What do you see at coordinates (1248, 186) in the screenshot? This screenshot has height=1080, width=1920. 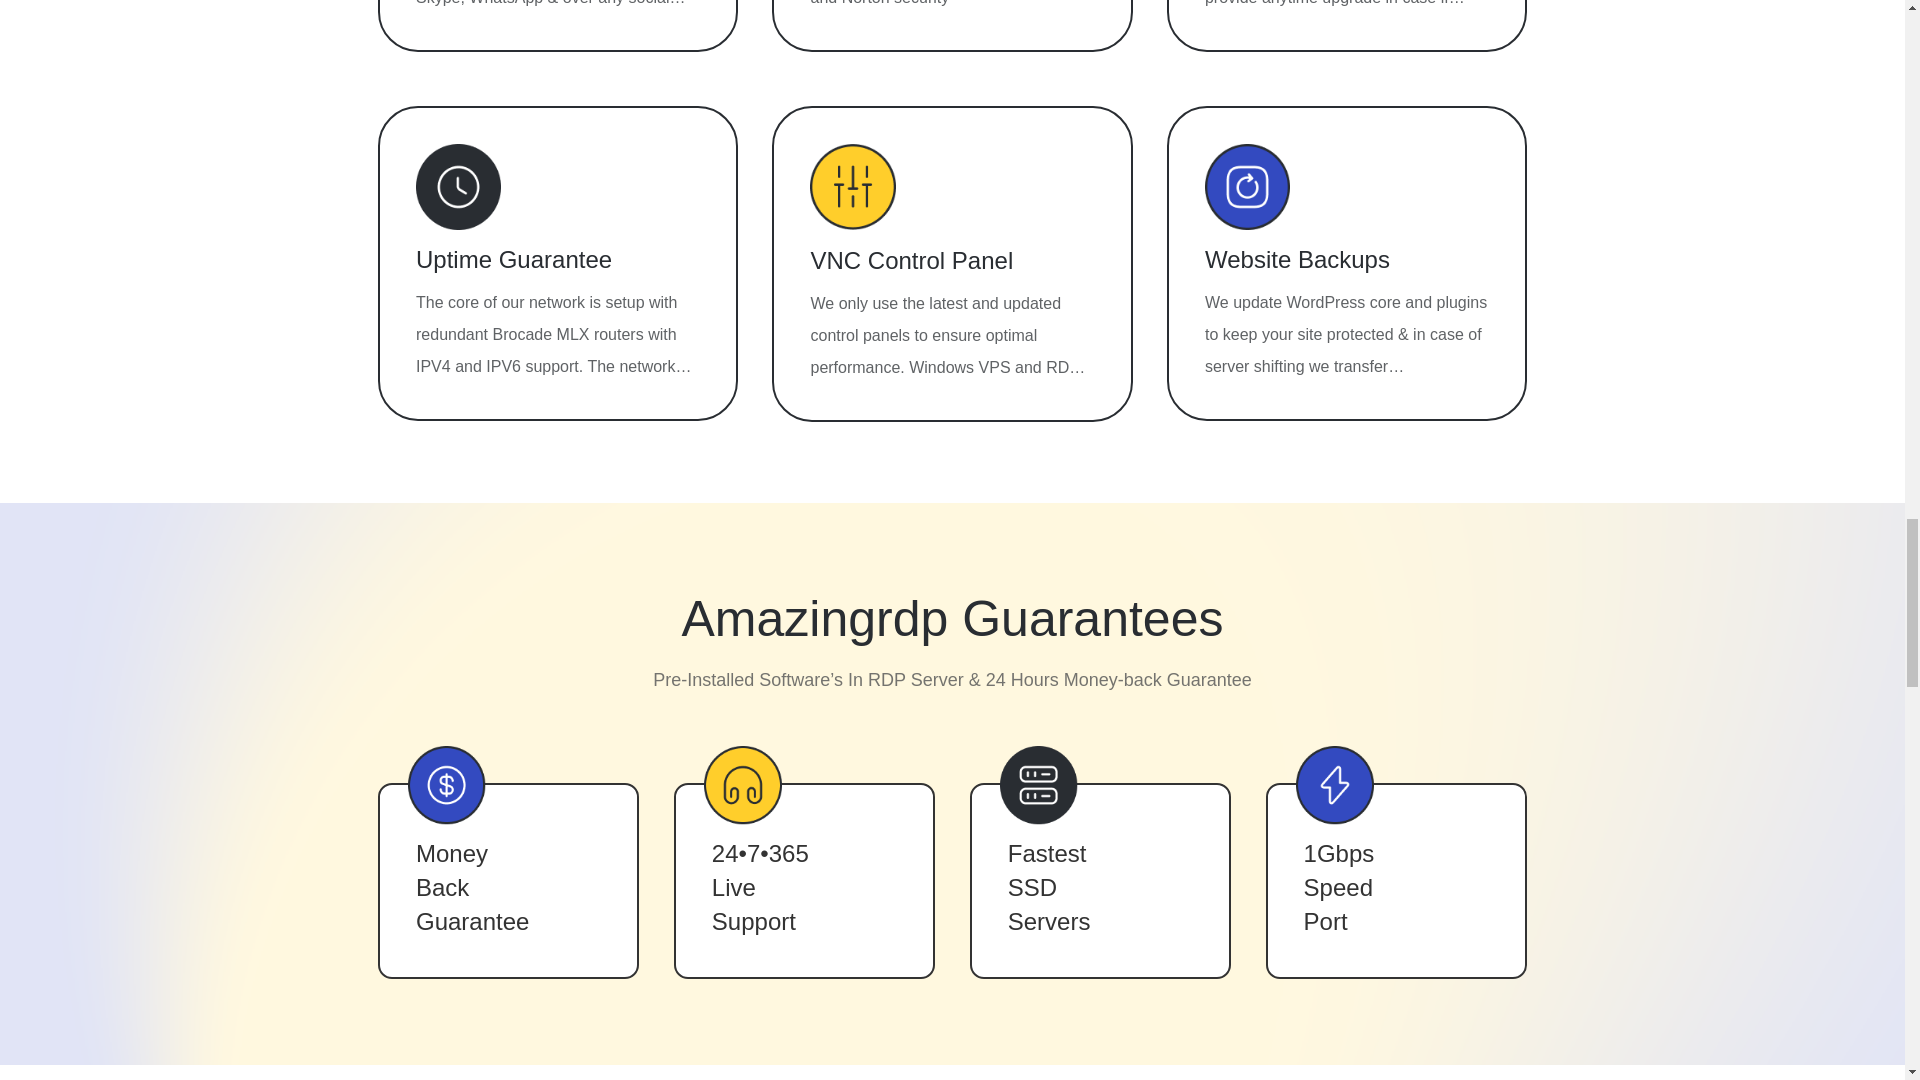 I see `Icon` at bounding box center [1248, 186].